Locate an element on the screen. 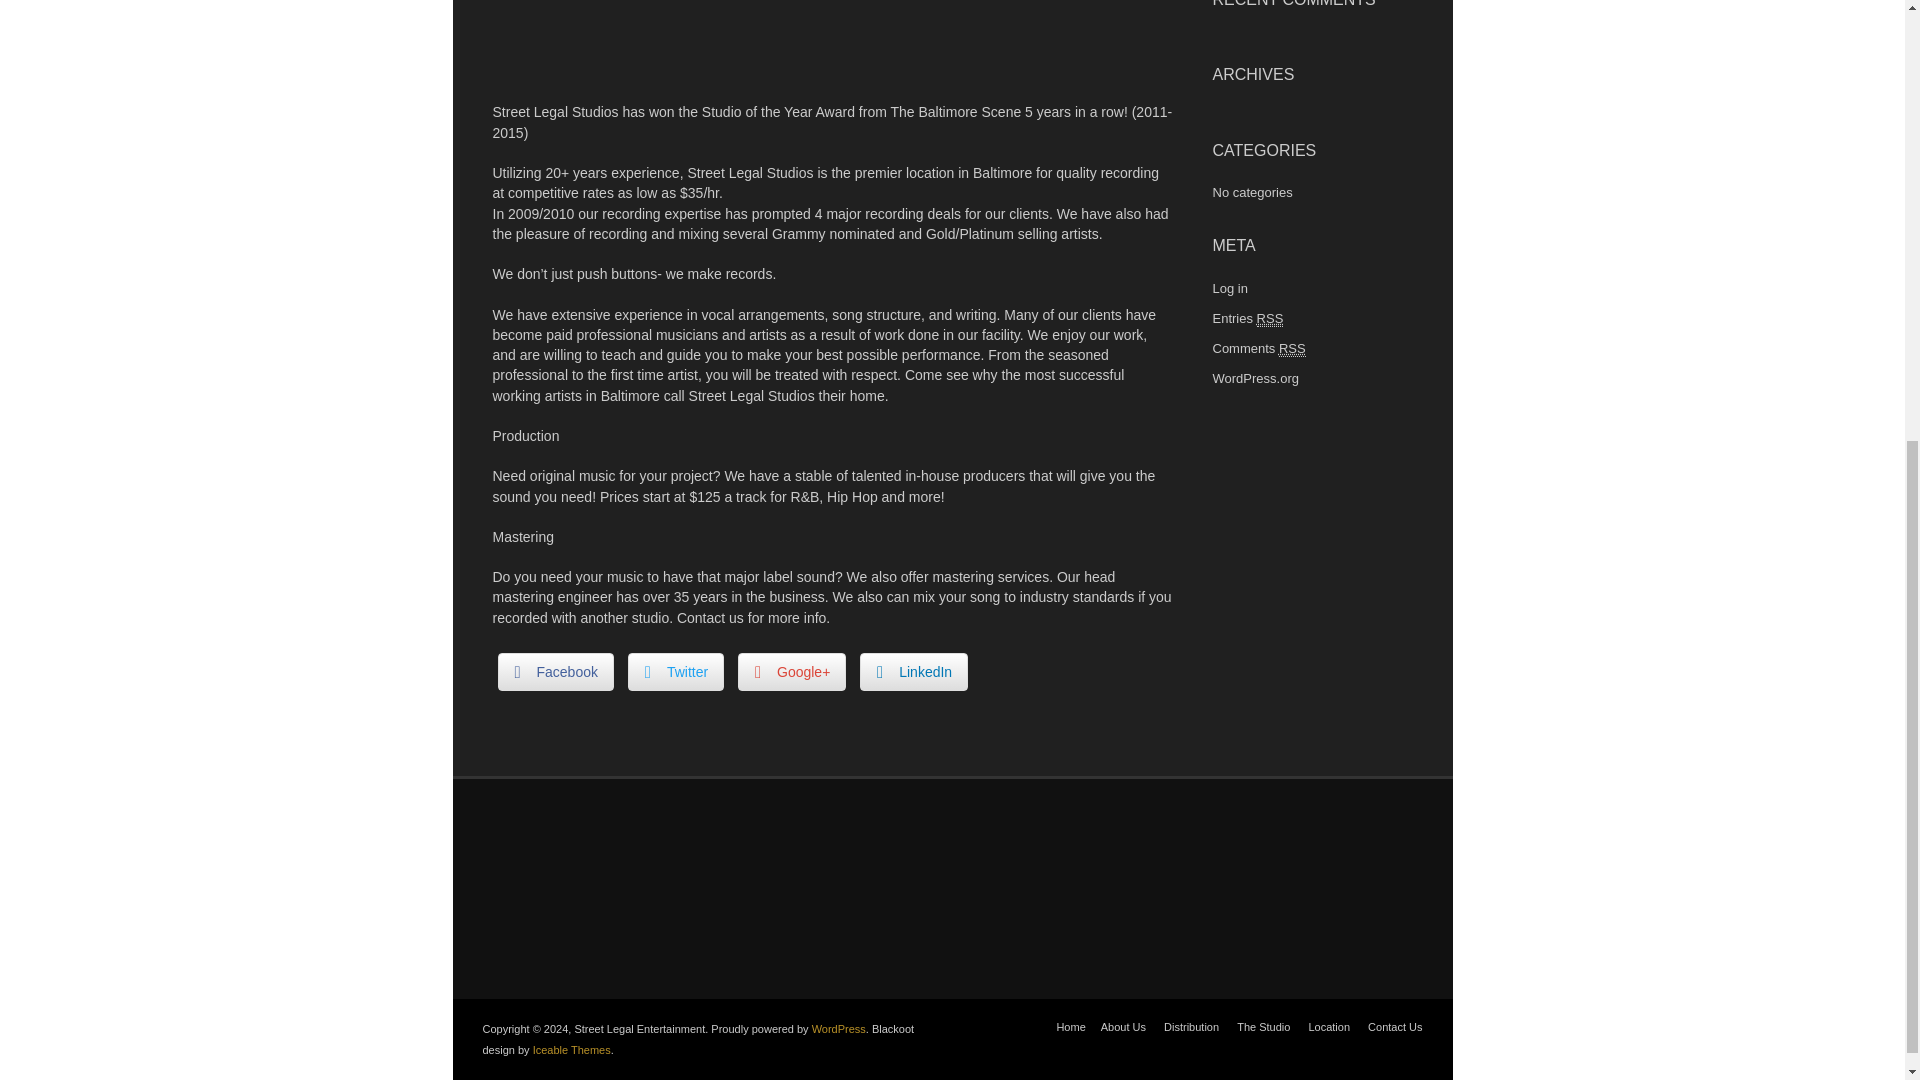 The width and height of the screenshot is (1920, 1080). Comments RSS is located at coordinates (1258, 348).